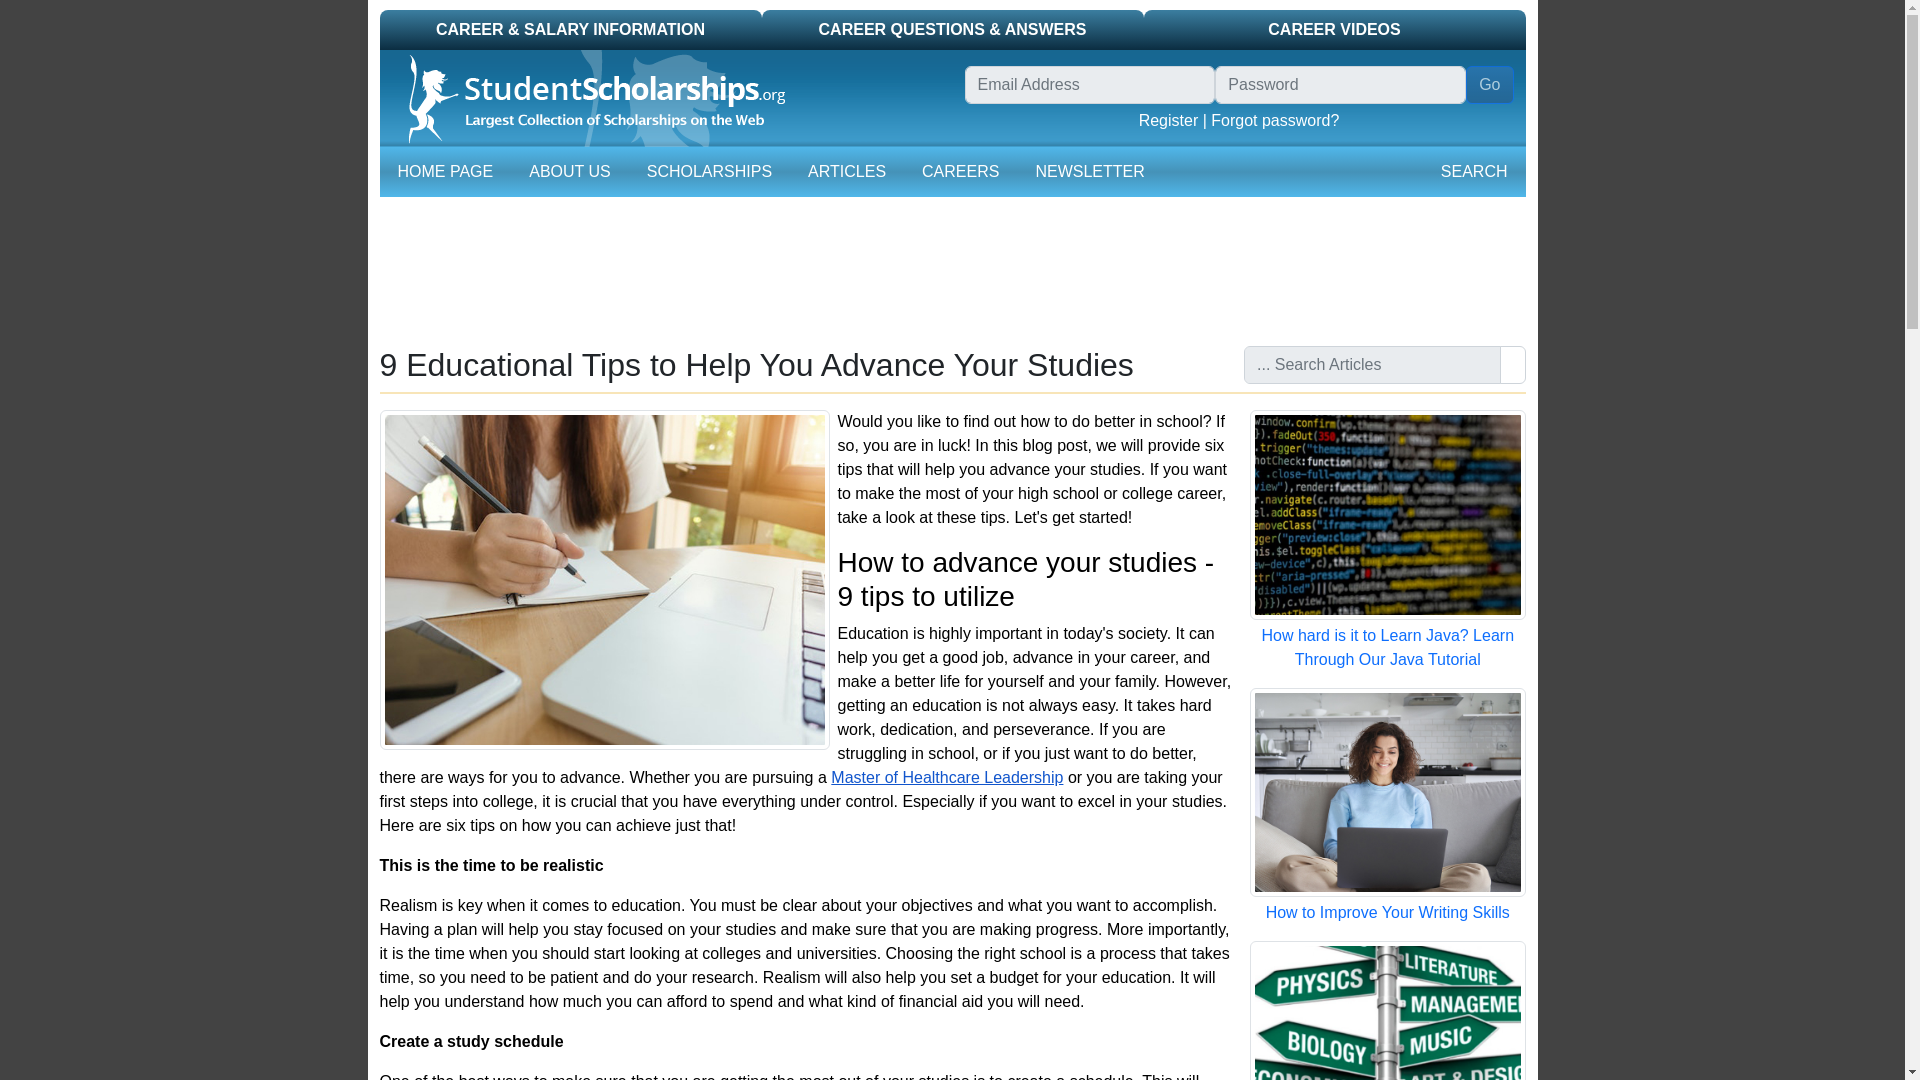 The image size is (1920, 1080). Describe the element at coordinates (1090, 172) in the screenshot. I see `NEWSLETTER` at that location.